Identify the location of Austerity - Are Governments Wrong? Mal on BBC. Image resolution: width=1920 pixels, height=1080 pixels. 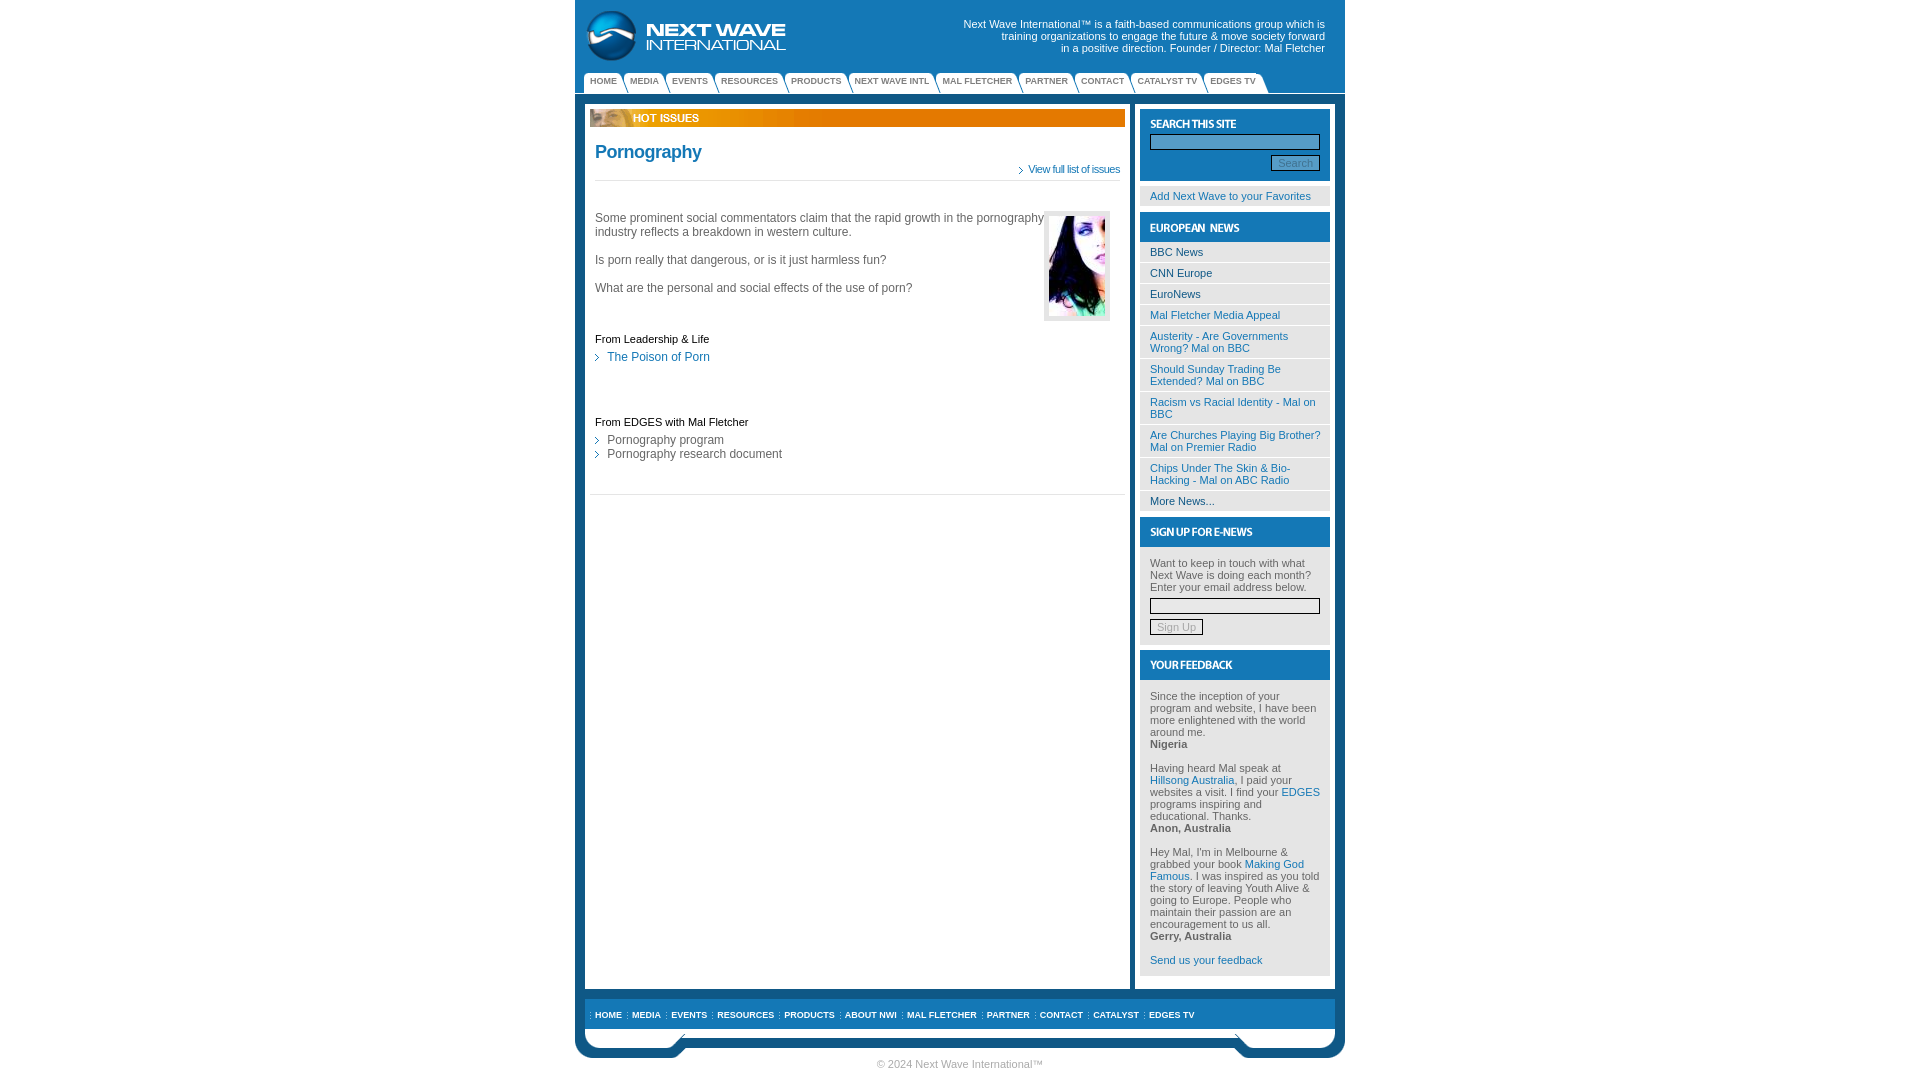
(1219, 342).